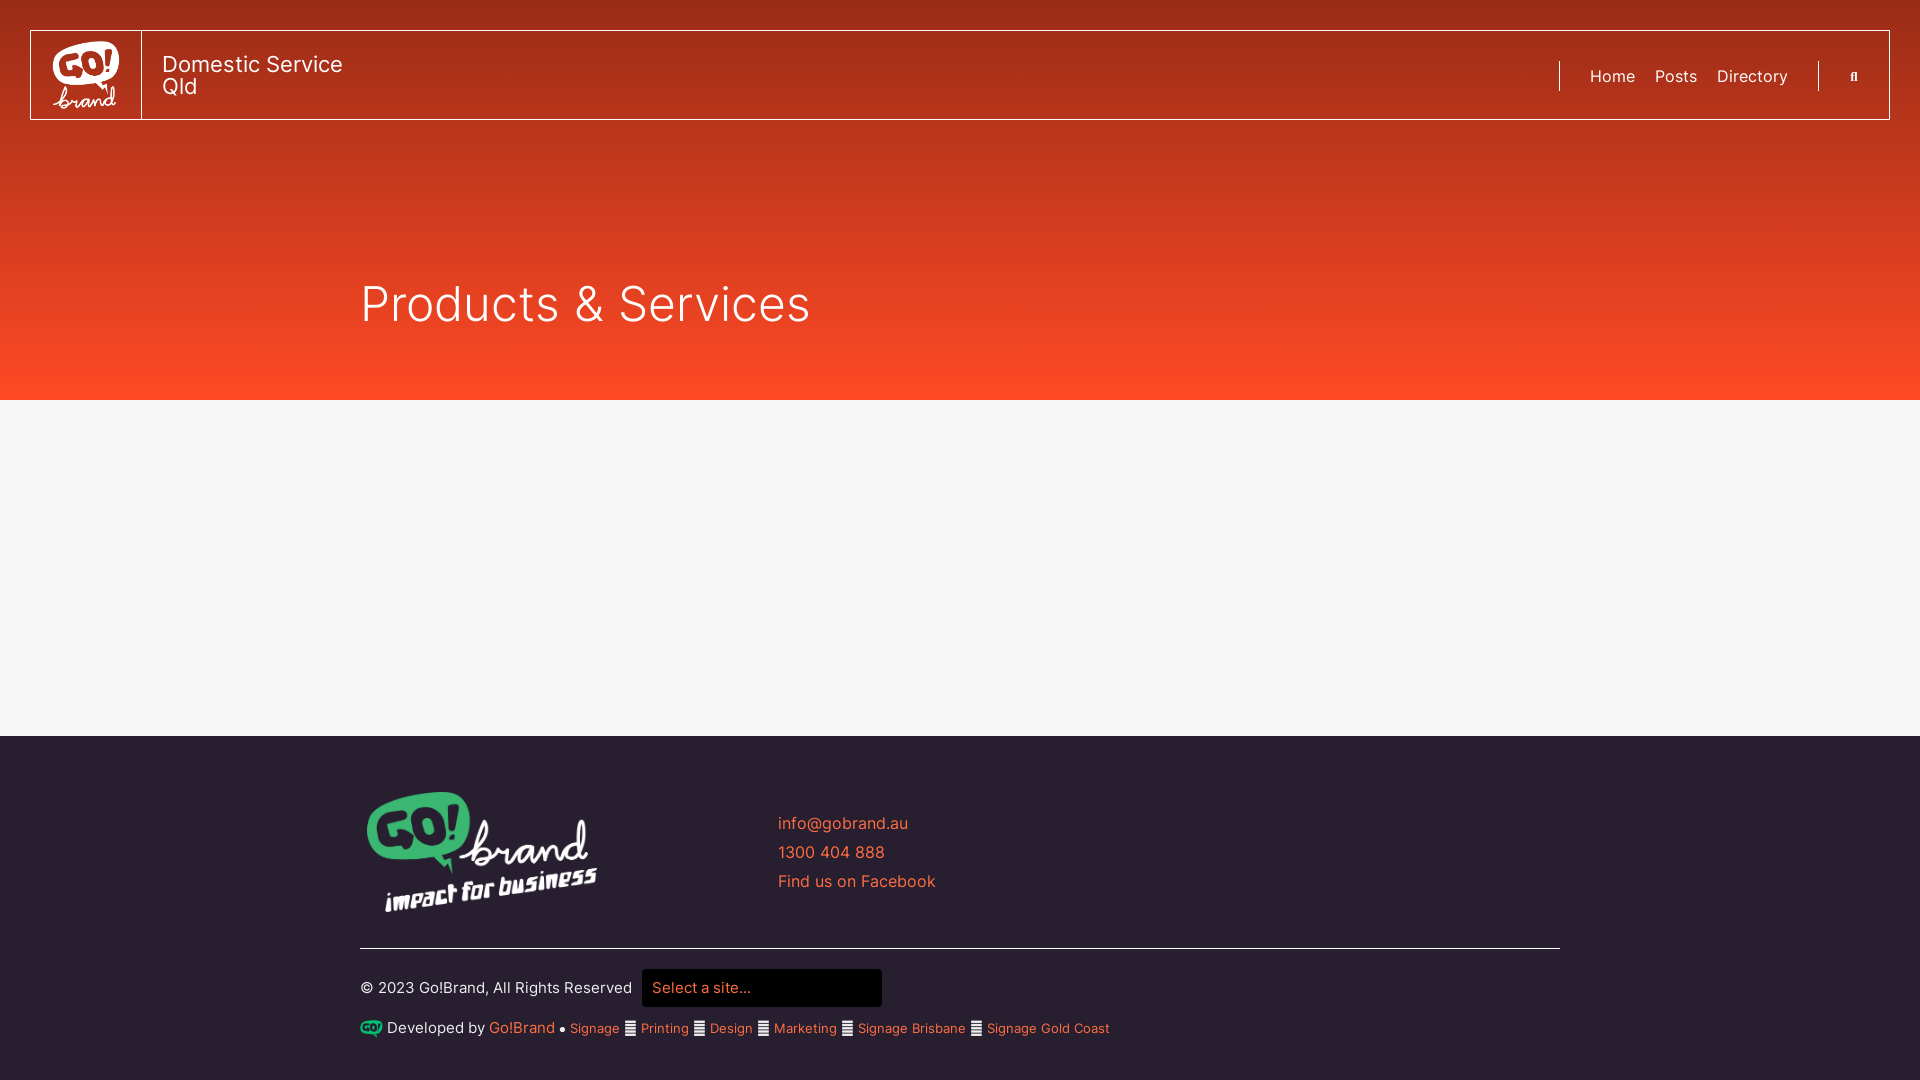 The width and height of the screenshot is (1920, 1080). I want to click on  Find us on Facebook, so click(854, 881).